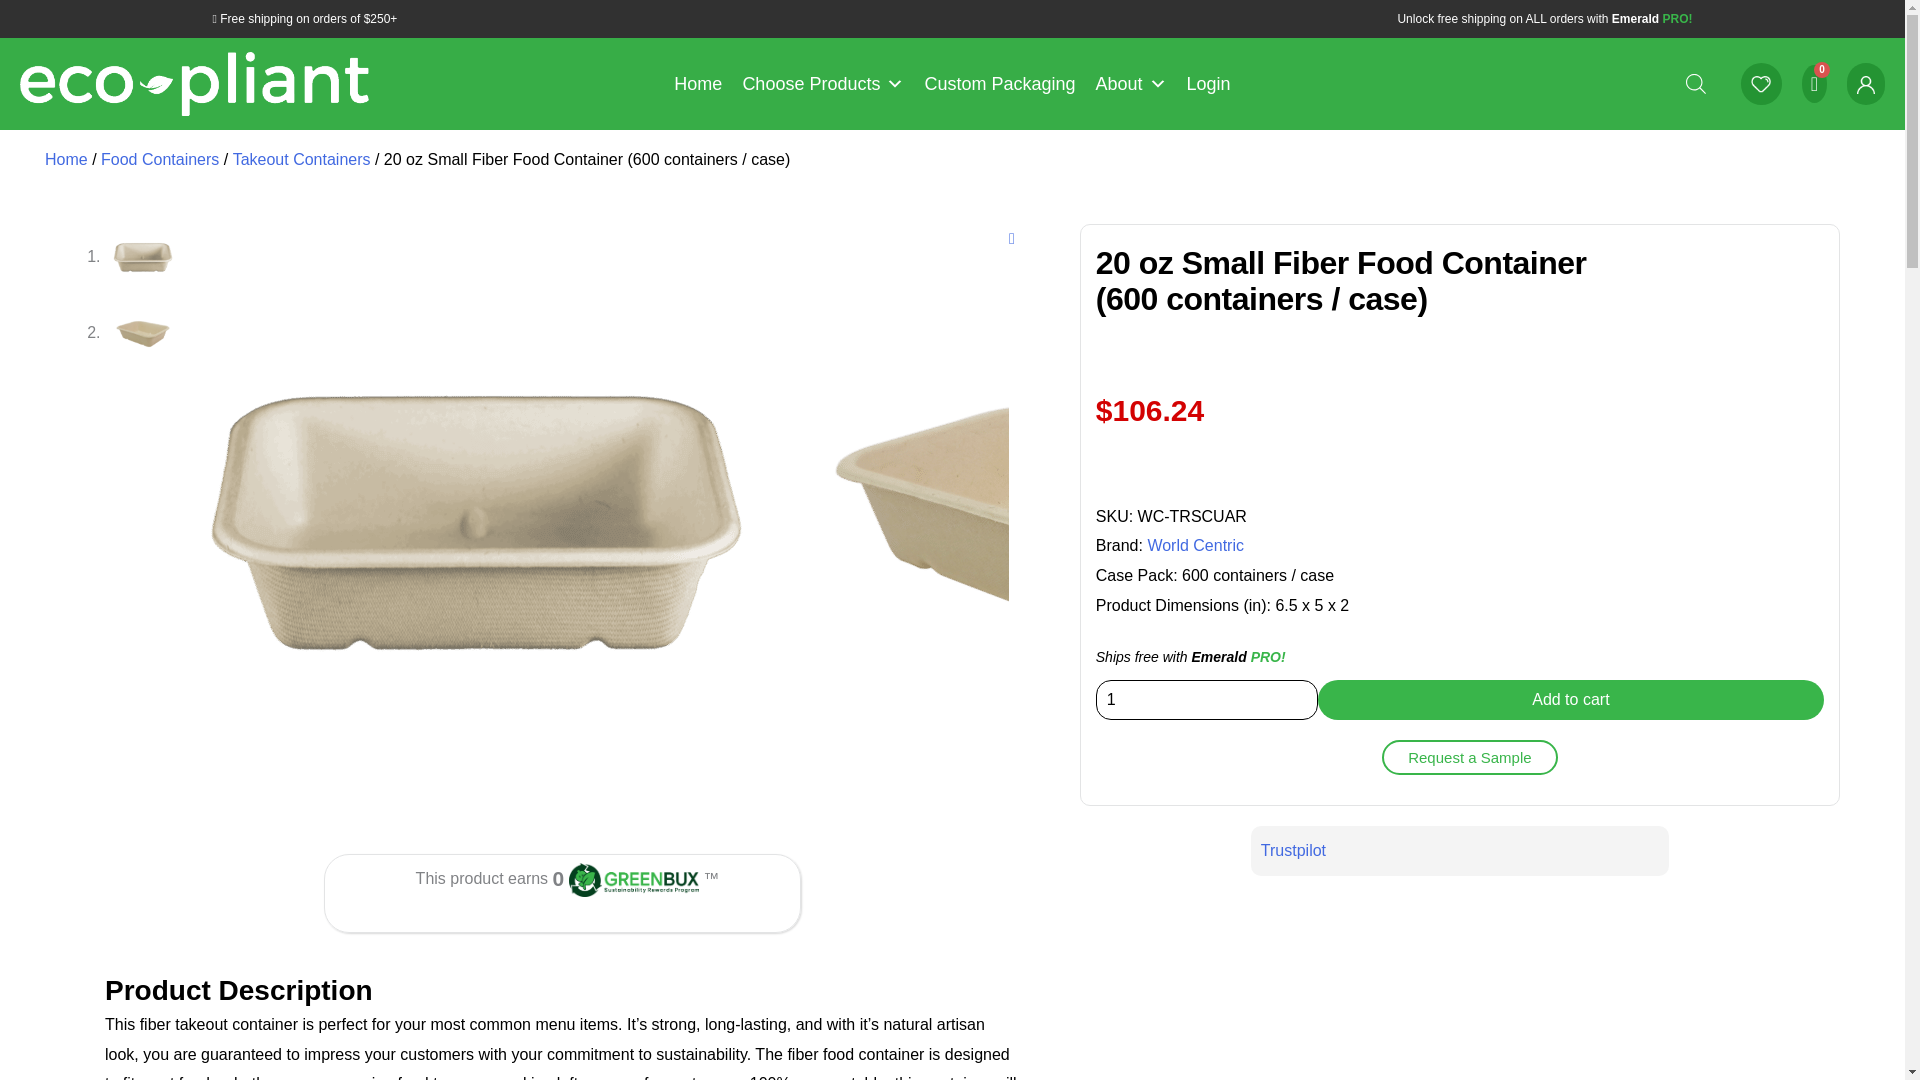 This screenshot has height=1080, width=1920. Describe the element at coordinates (698, 83) in the screenshot. I see `Home` at that location.